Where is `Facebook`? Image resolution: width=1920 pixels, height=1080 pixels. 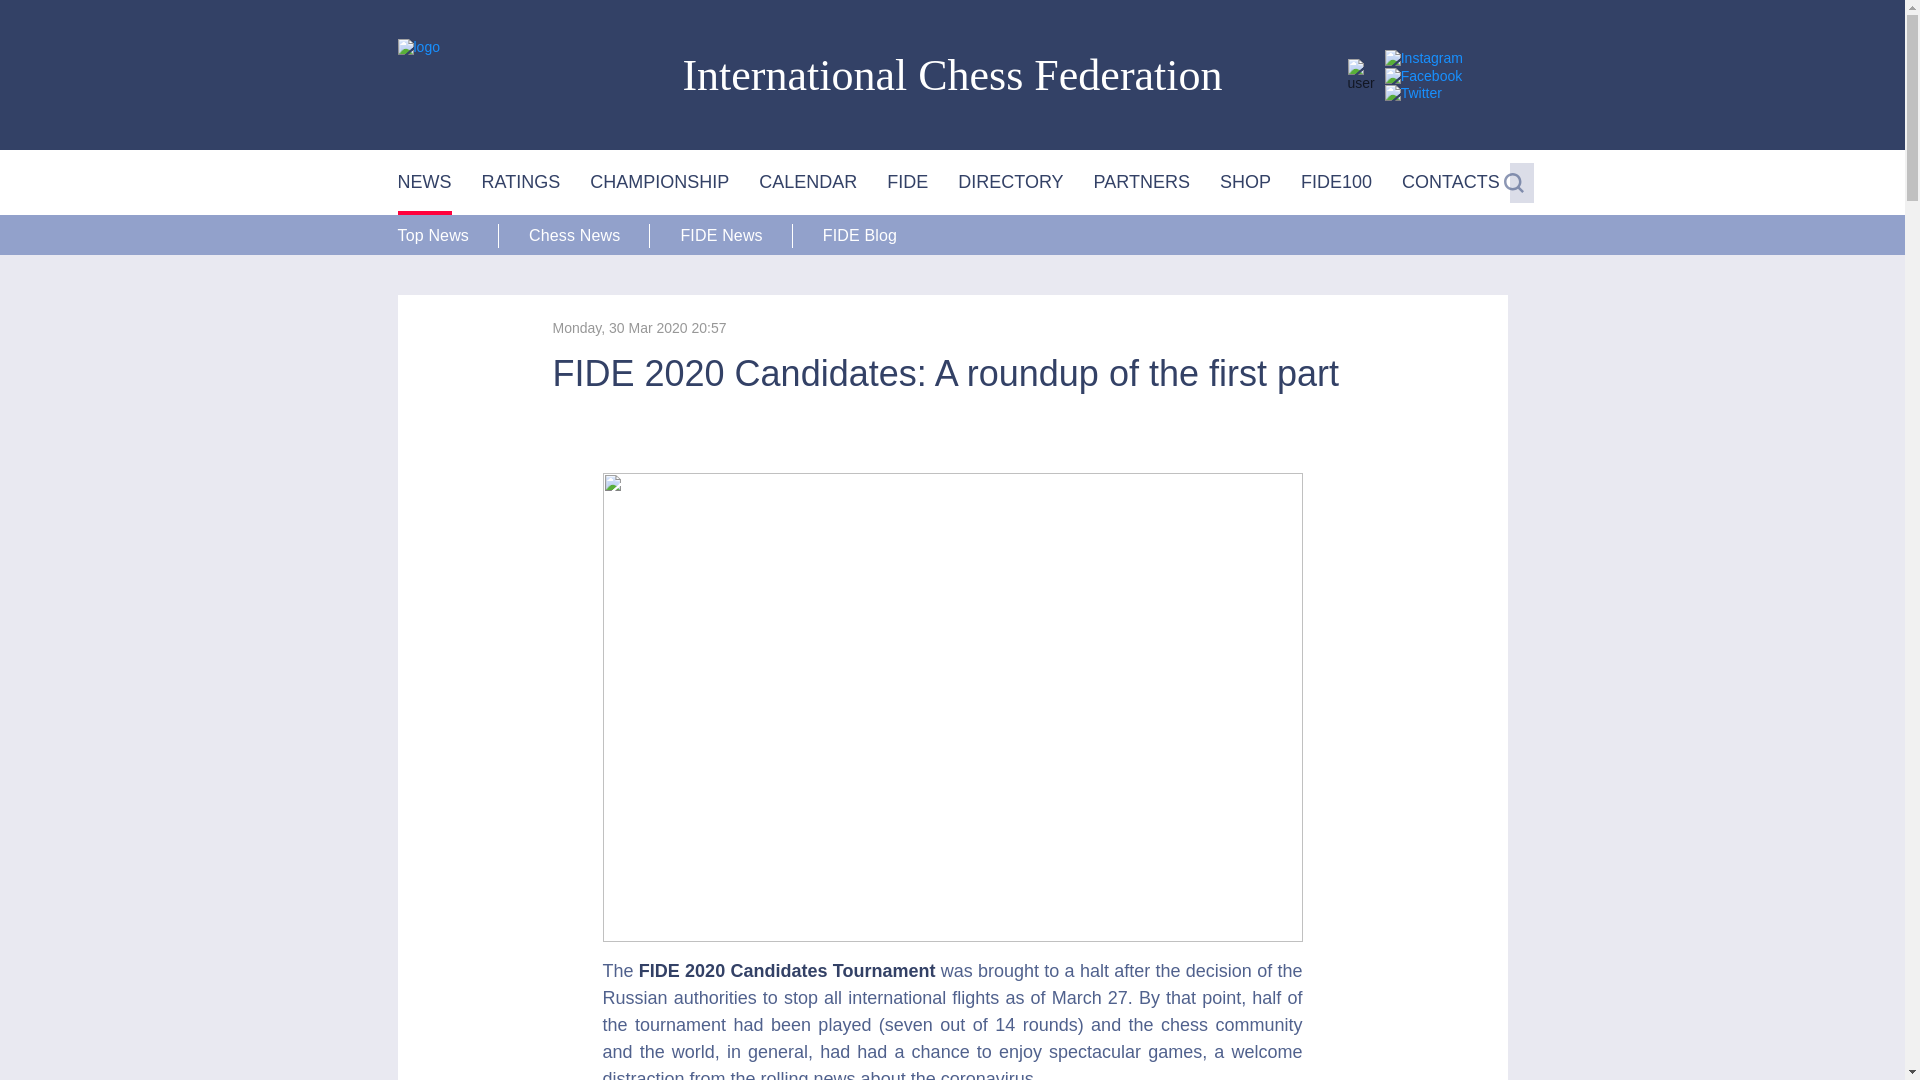
Facebook is located at coordinates (1422, 76).